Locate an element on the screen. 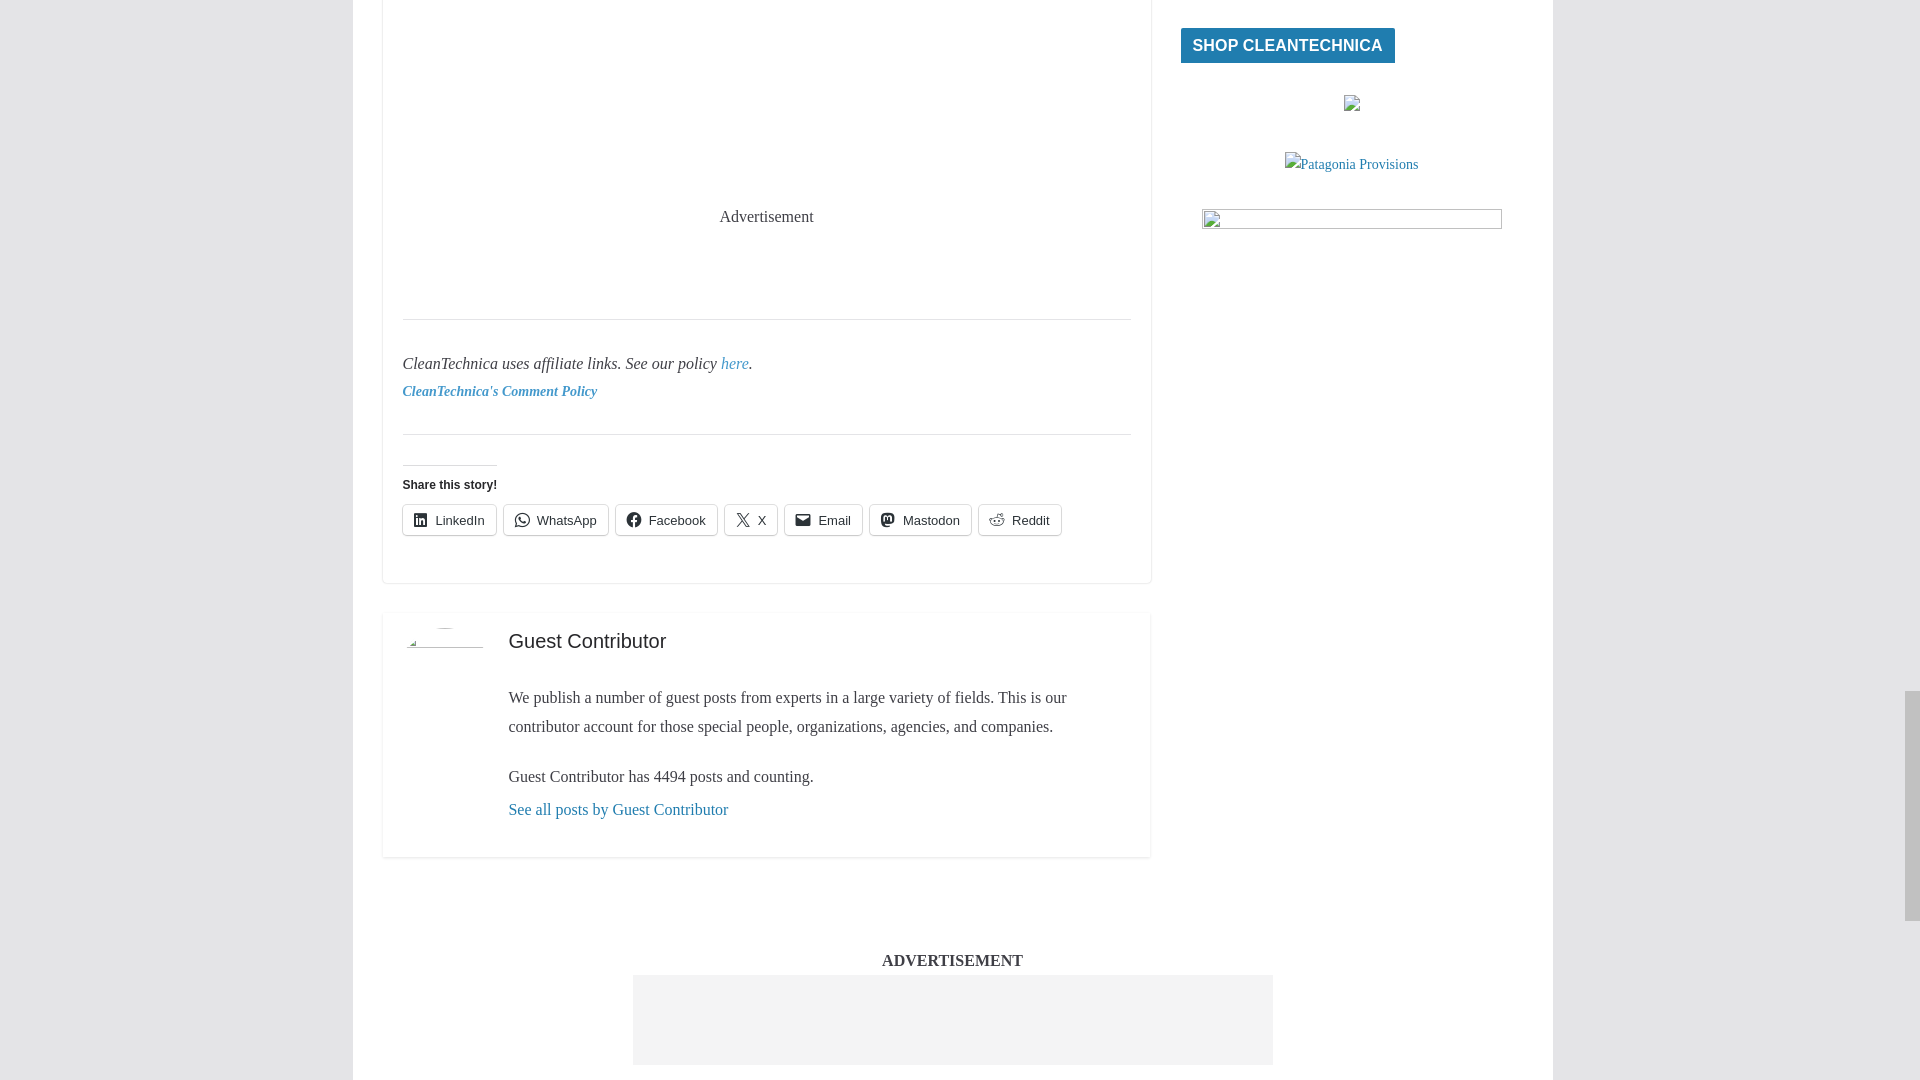 The height and width of the screenshot is (1080, 1920). Click to share on Facebook is located at coordinates (666, 520).